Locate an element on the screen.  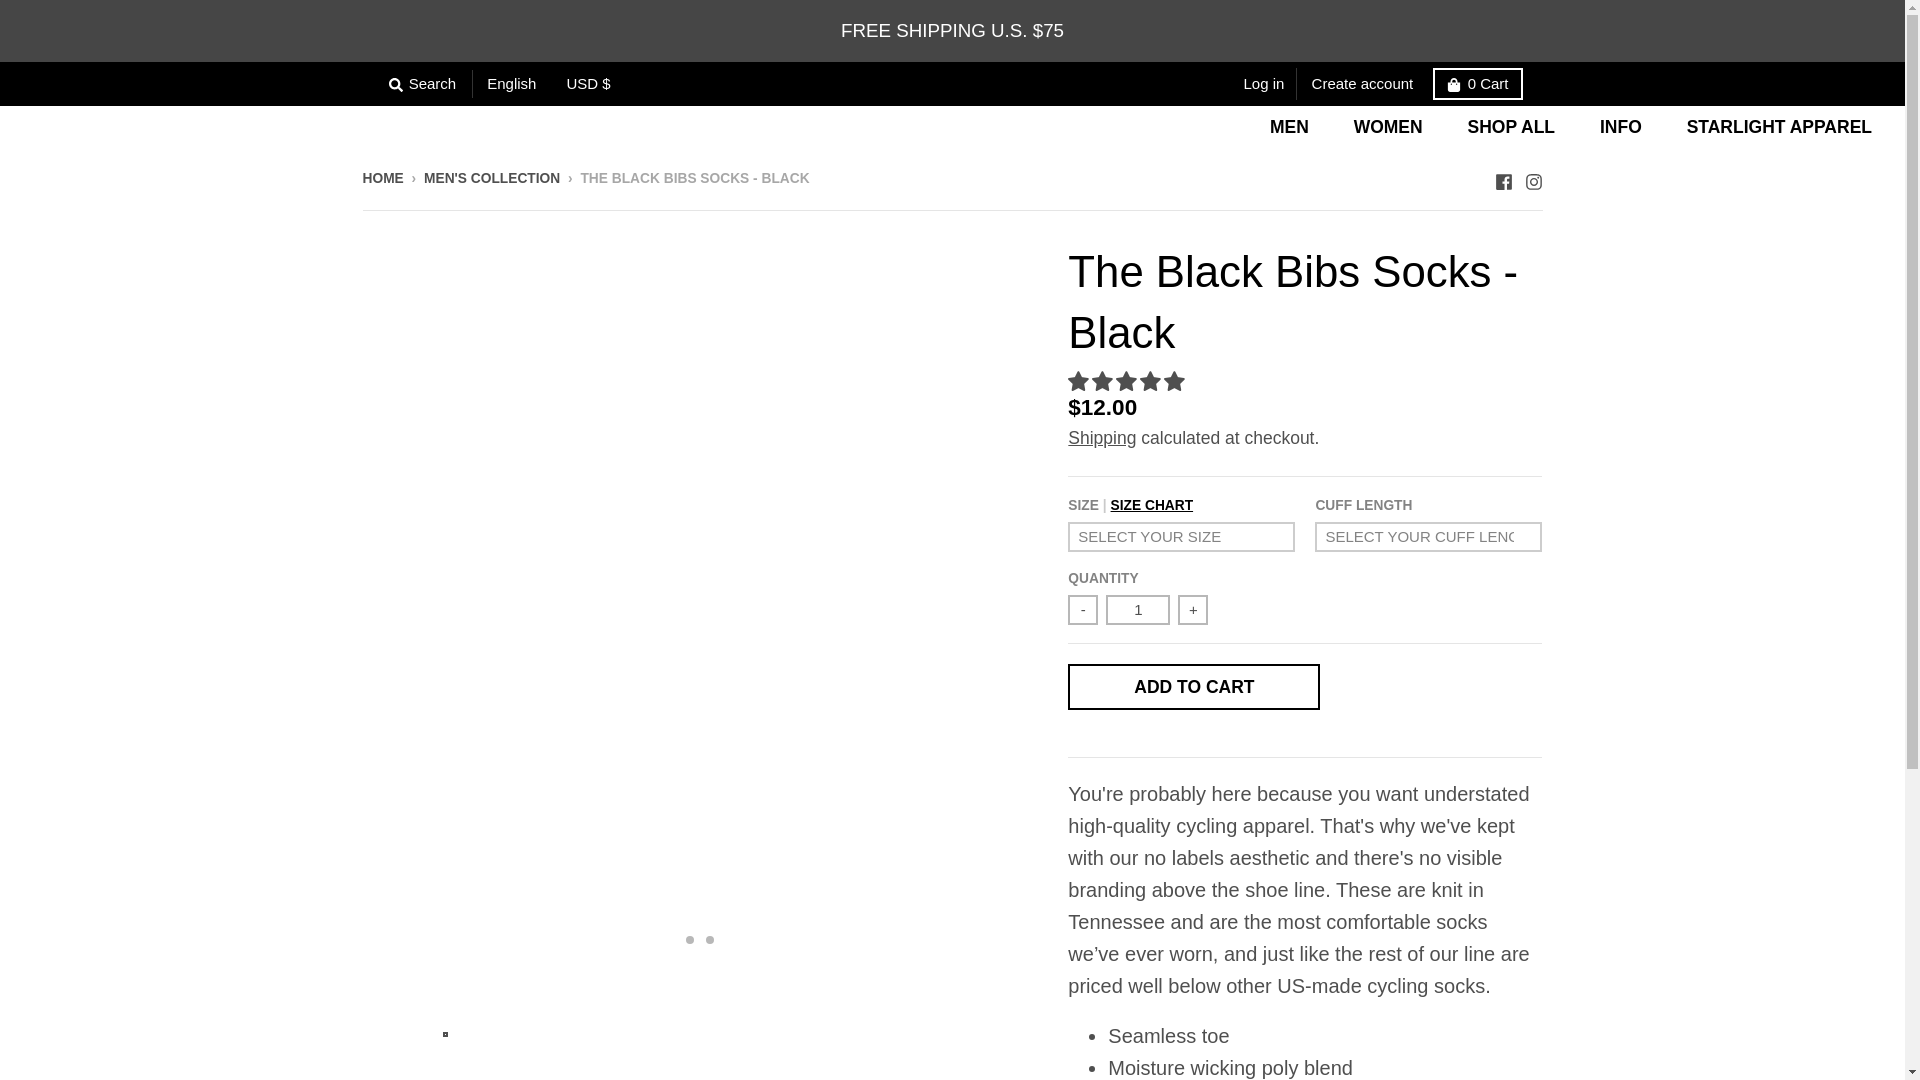
Instagram - The Black Bibs is located at coordinates (1532, 176).